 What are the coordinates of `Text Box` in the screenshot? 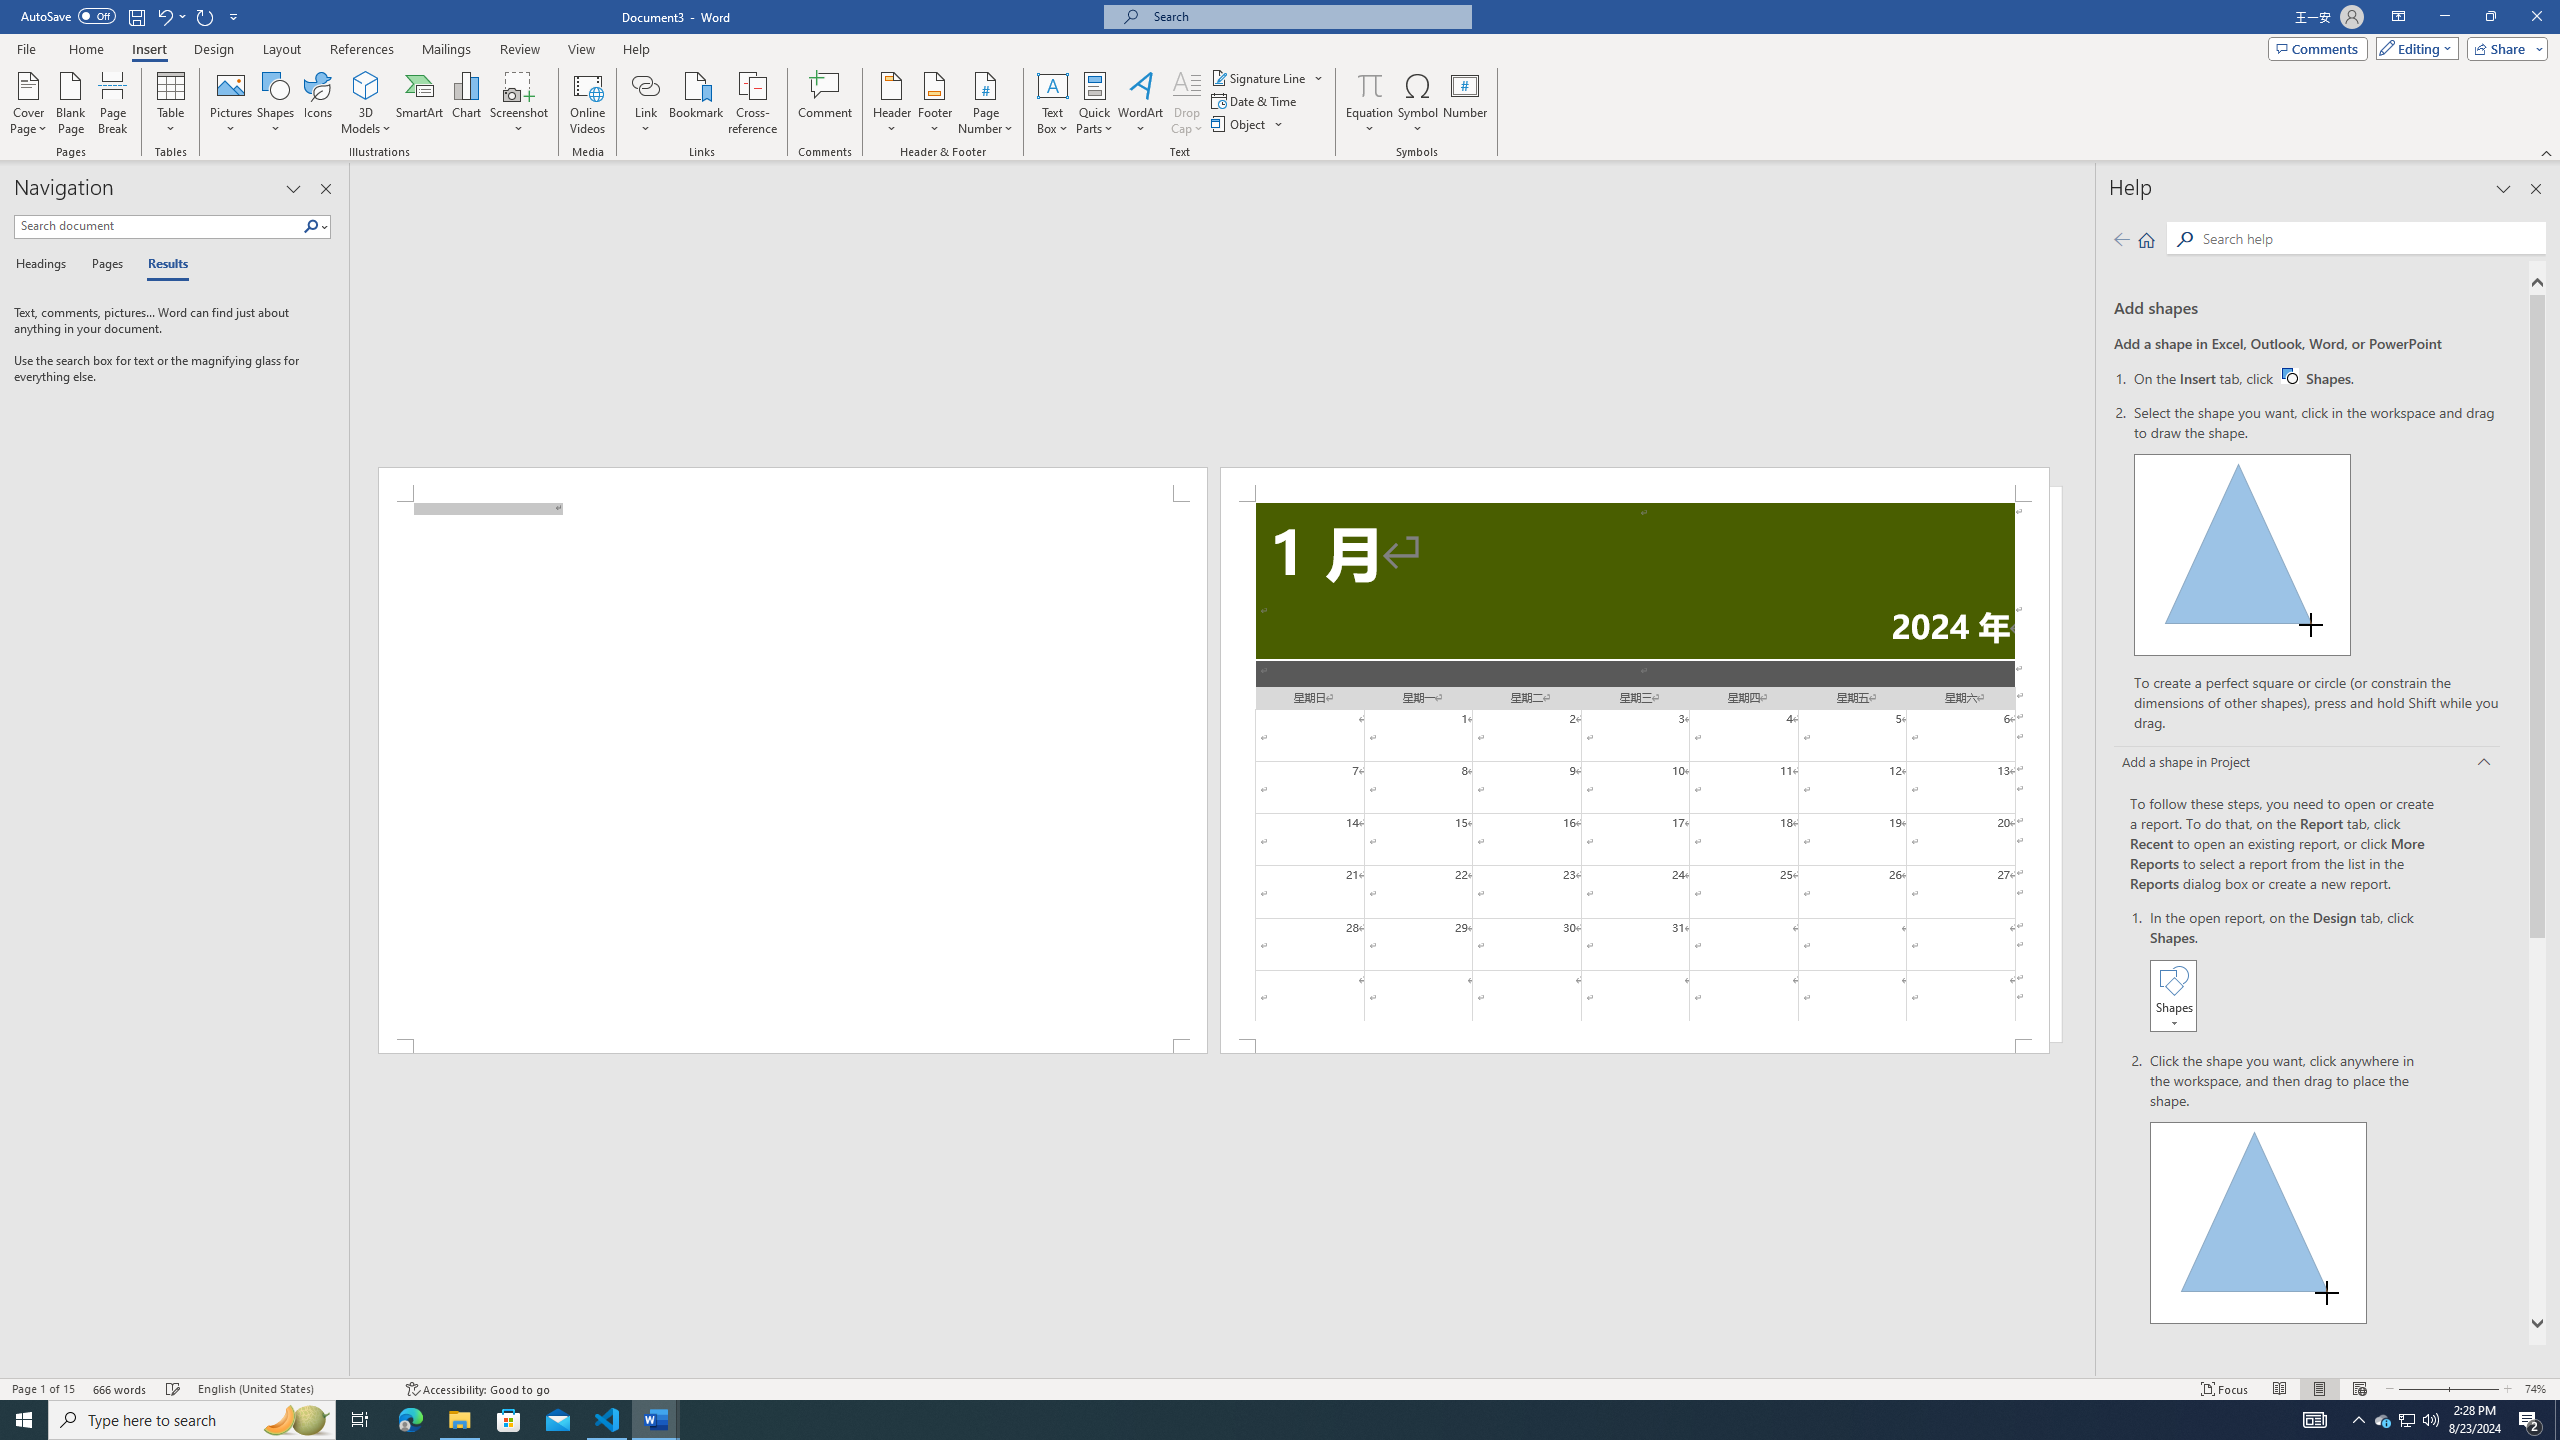 It's located at (1053, 103).